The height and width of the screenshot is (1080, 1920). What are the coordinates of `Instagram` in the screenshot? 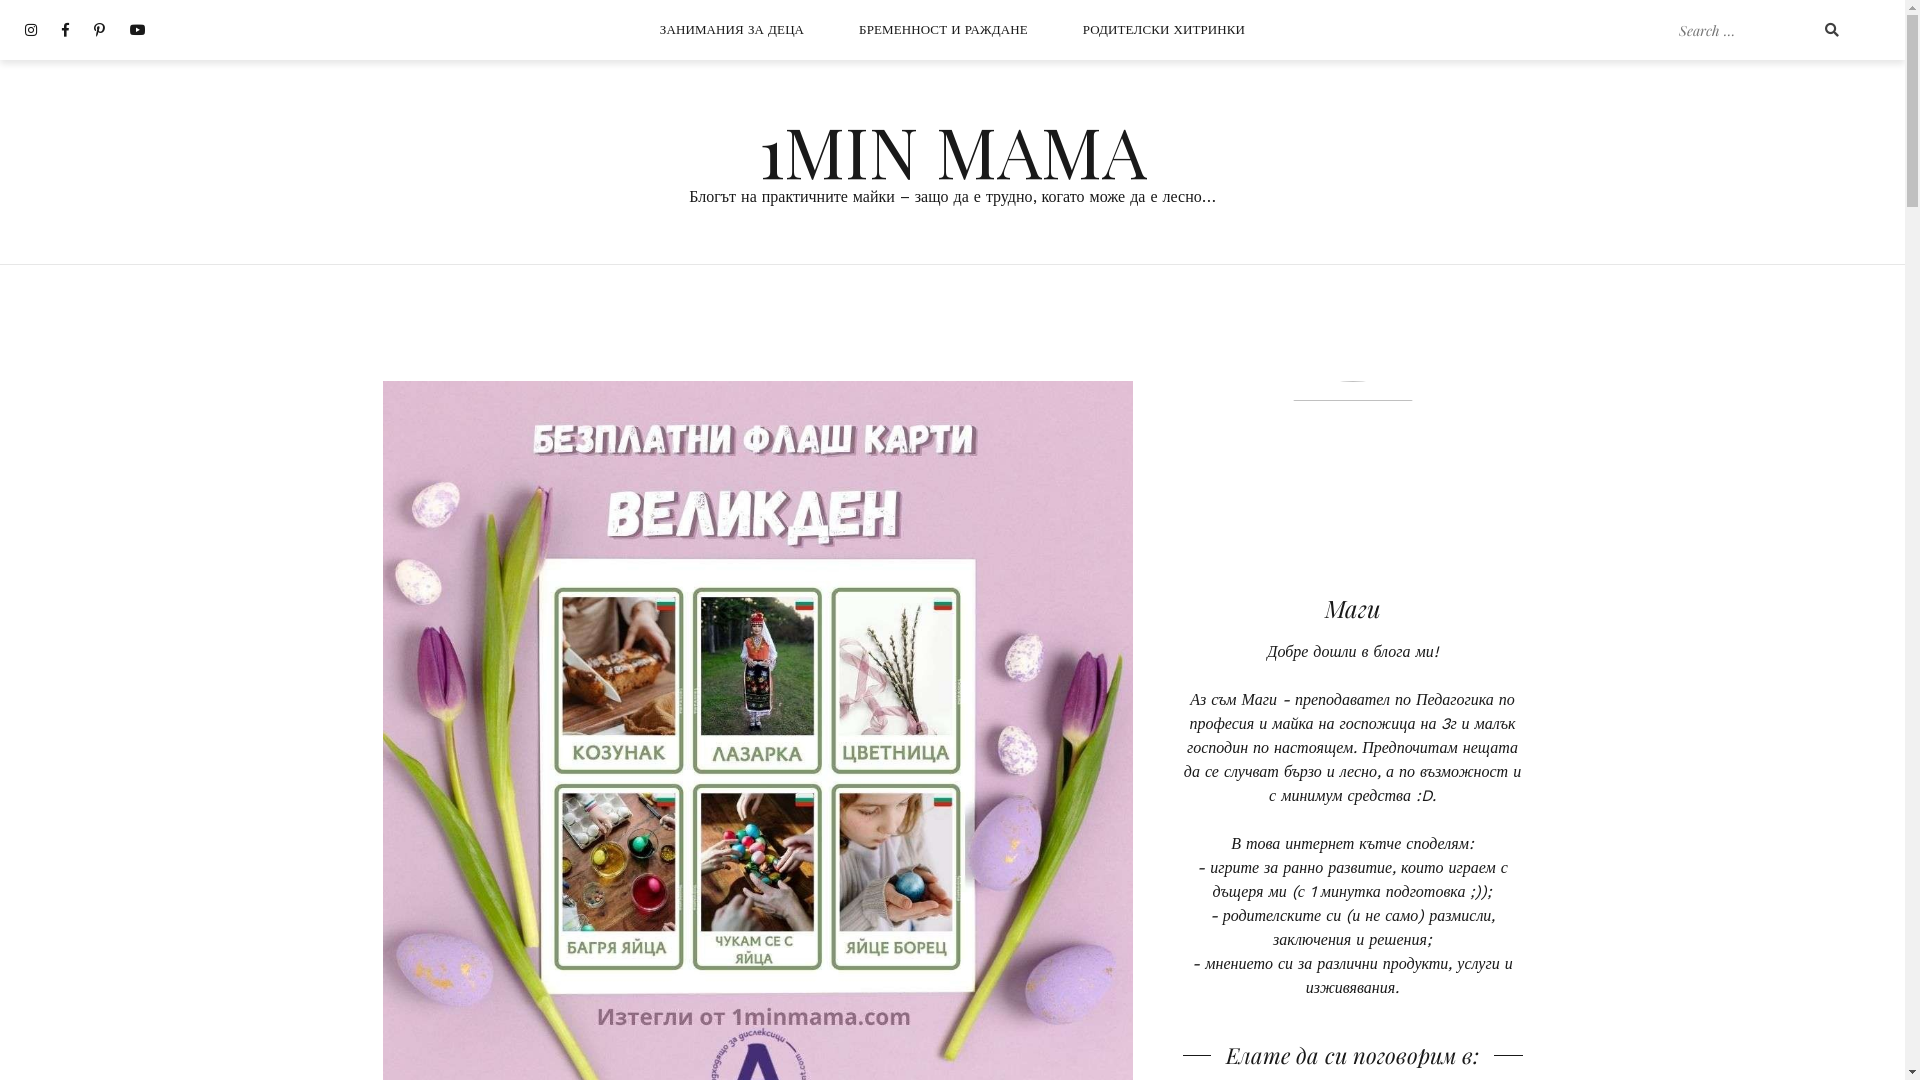 It's located at (31, 30).